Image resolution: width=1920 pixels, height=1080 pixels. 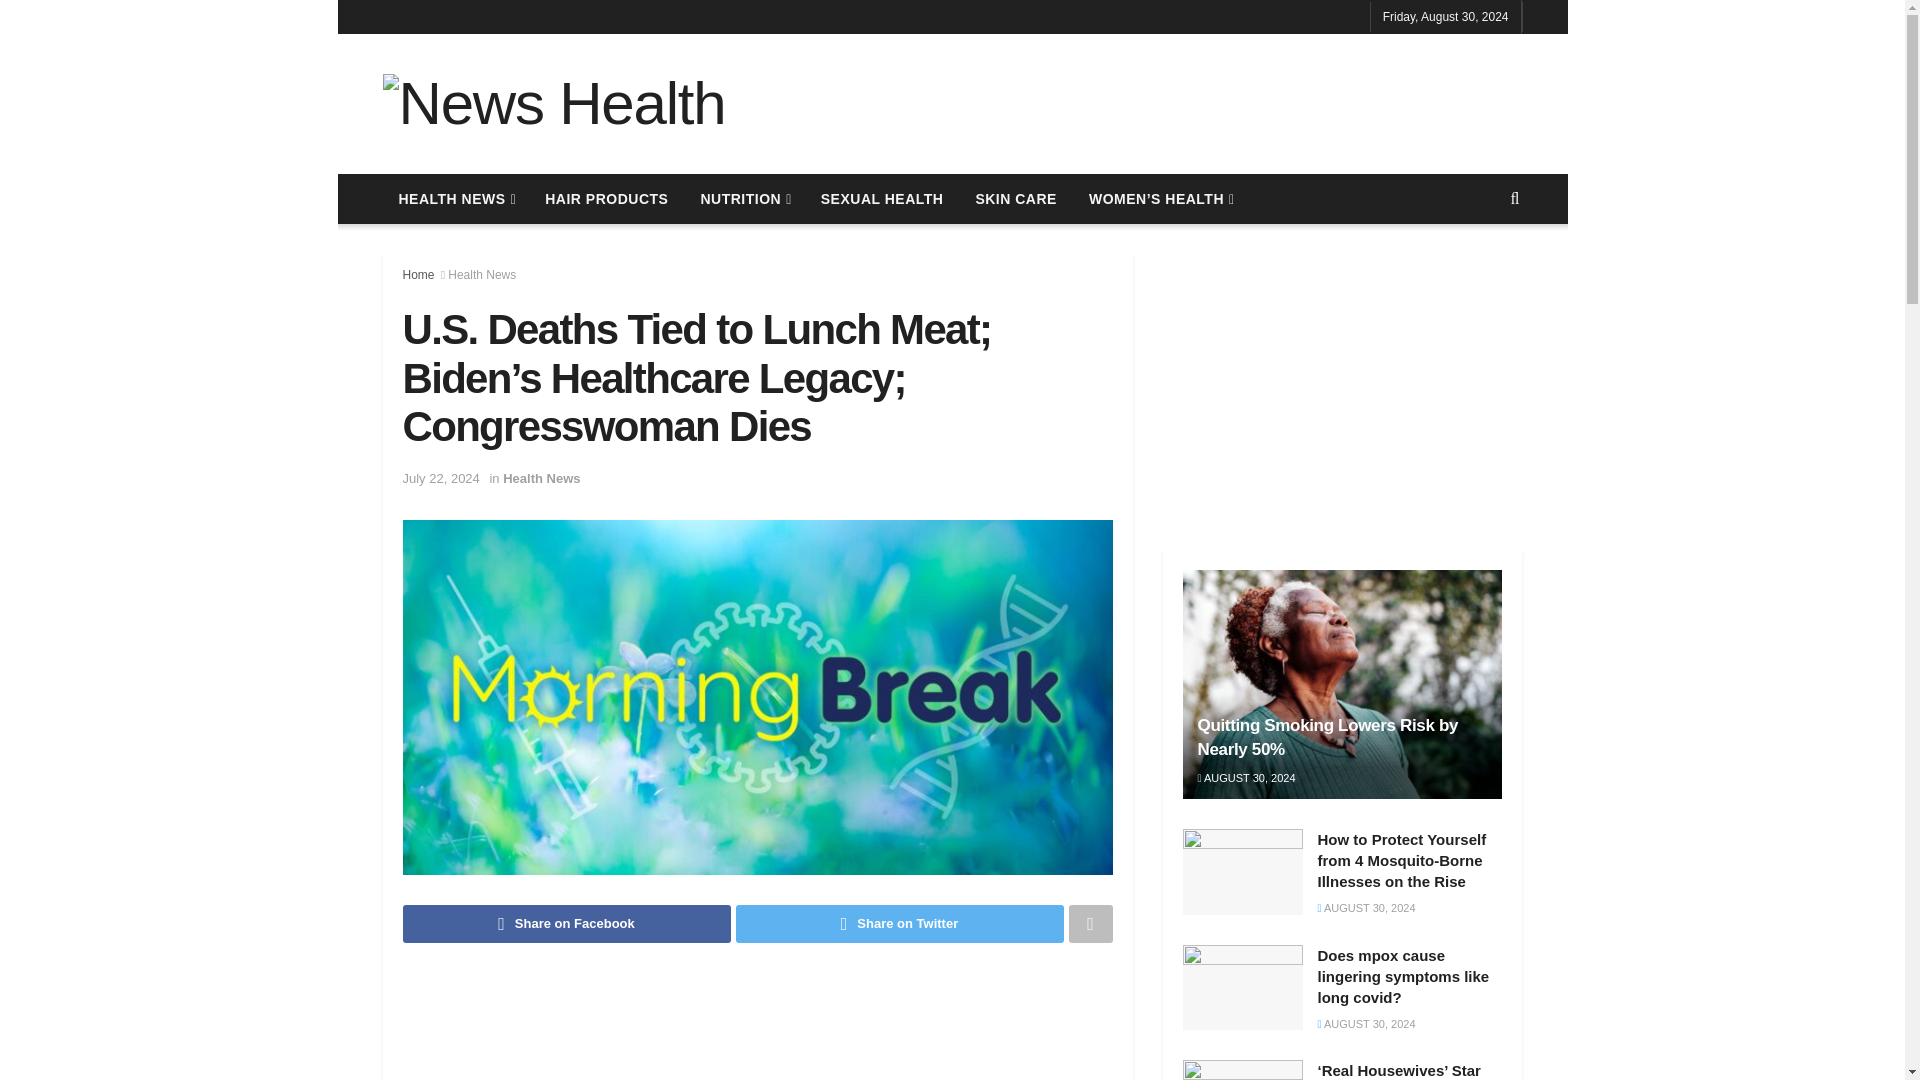 What do you see at coordinates (606, 198) in the screenshot?
I see `HAIR PRODUCTS` at bounding box center [606, 198].